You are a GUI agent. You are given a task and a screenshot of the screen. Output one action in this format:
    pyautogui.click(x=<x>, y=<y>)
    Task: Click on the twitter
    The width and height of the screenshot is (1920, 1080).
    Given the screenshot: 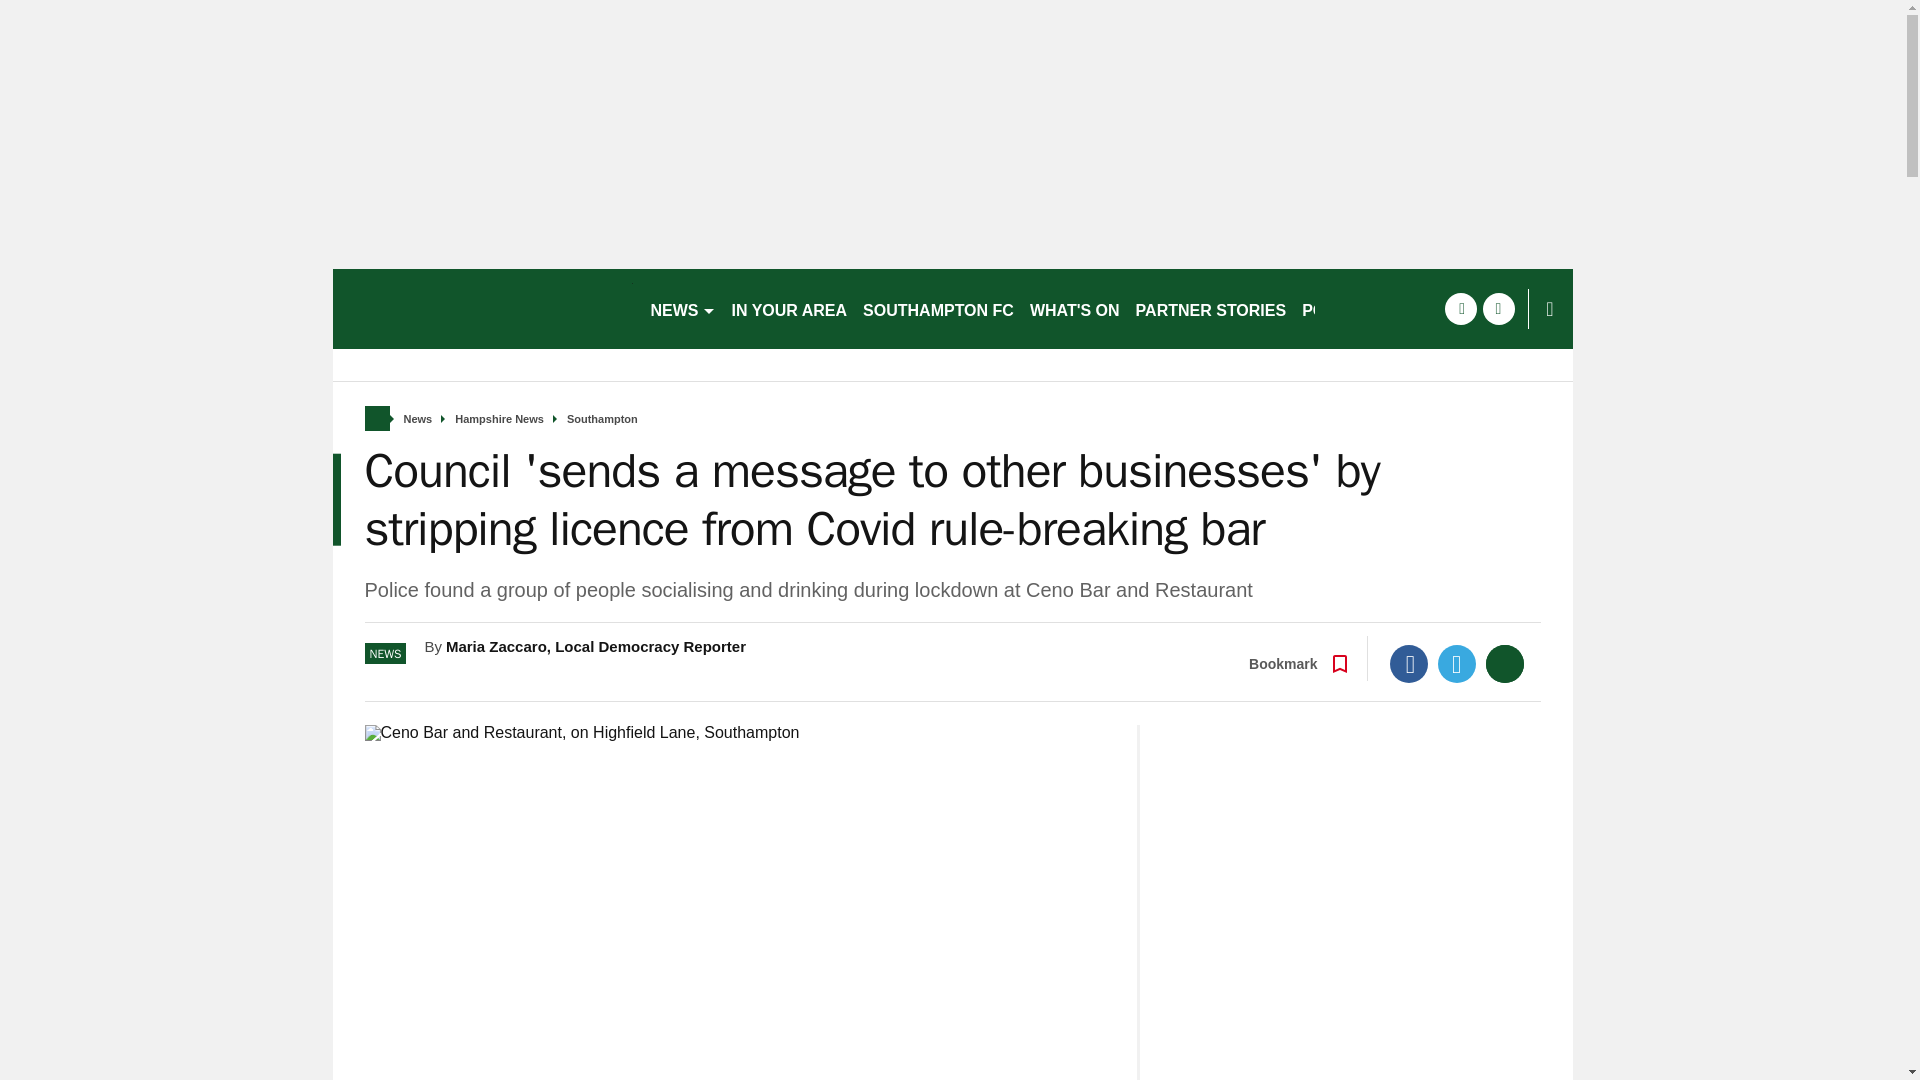 What is the action you would take?
    pyautogui.click(x=1498, y=308)
    